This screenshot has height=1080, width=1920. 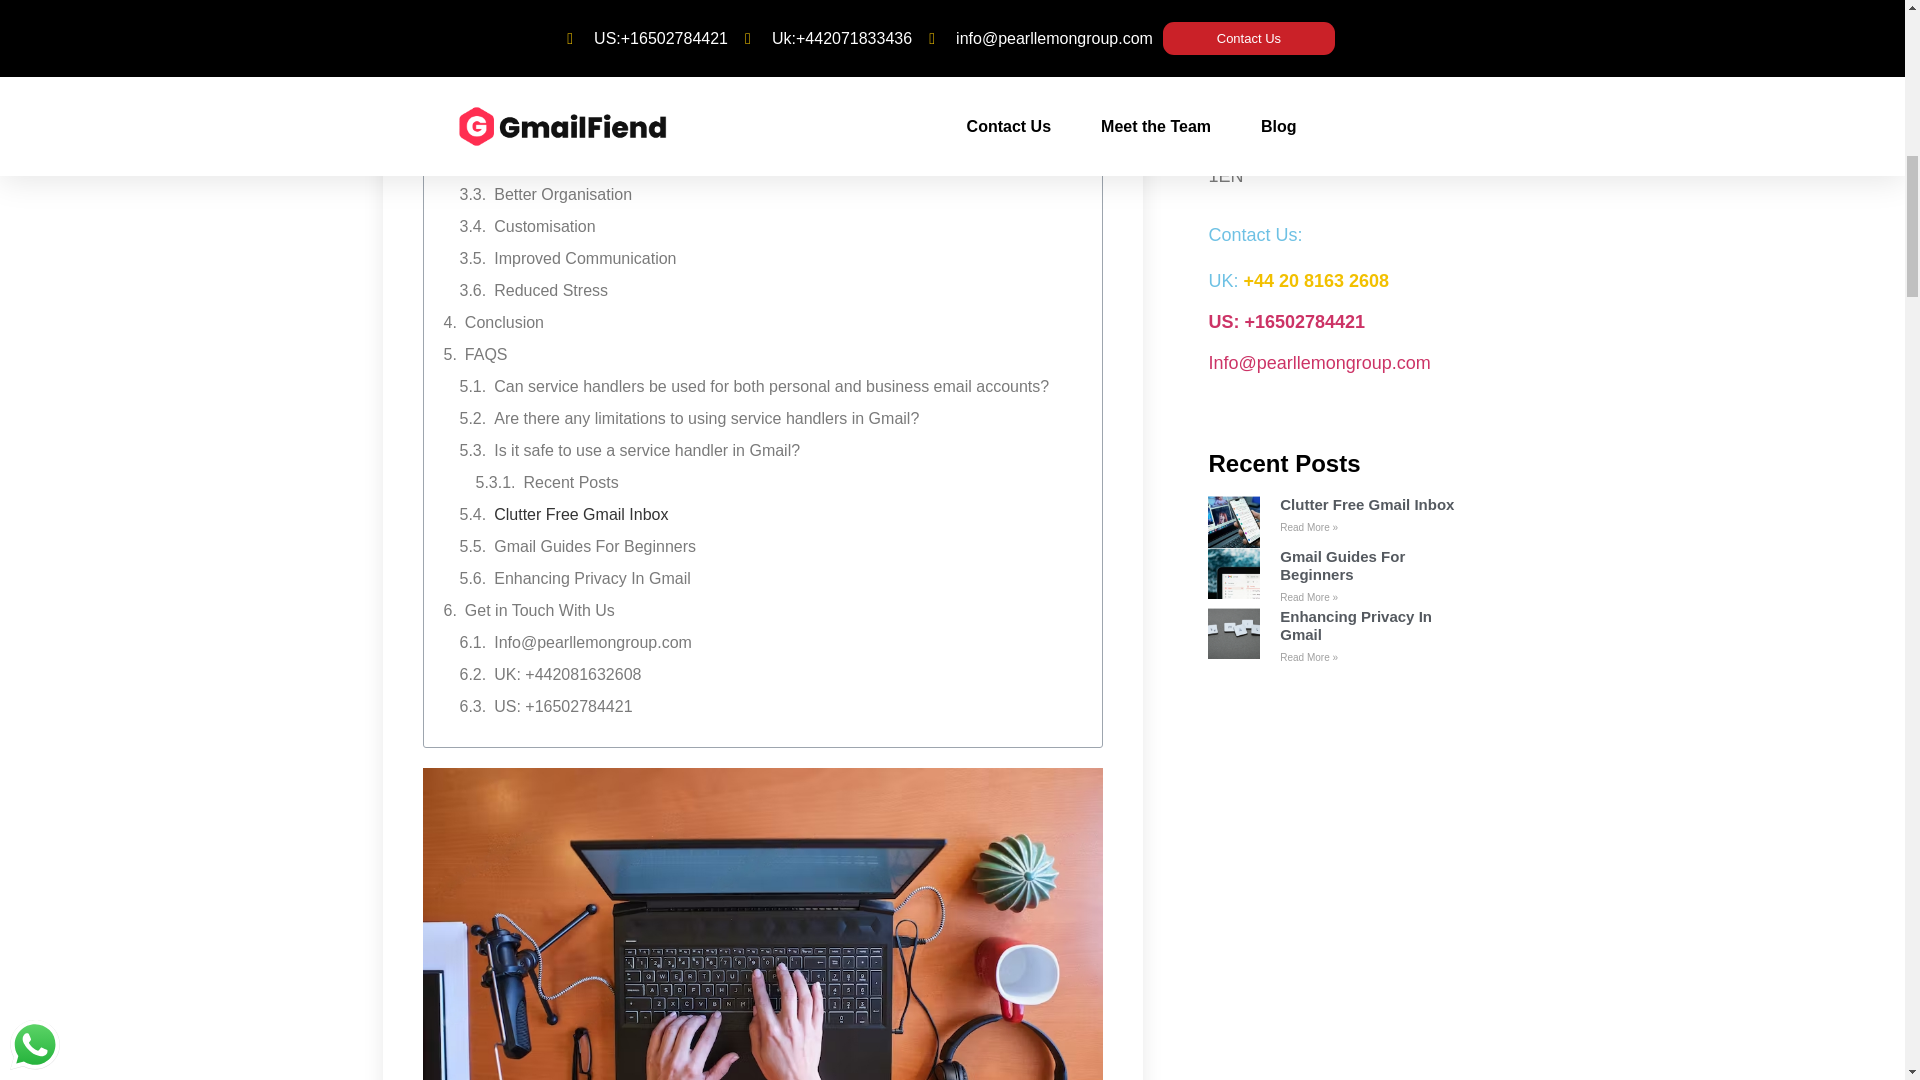 I want to click on Conclusion, so click(x=504, y=322).